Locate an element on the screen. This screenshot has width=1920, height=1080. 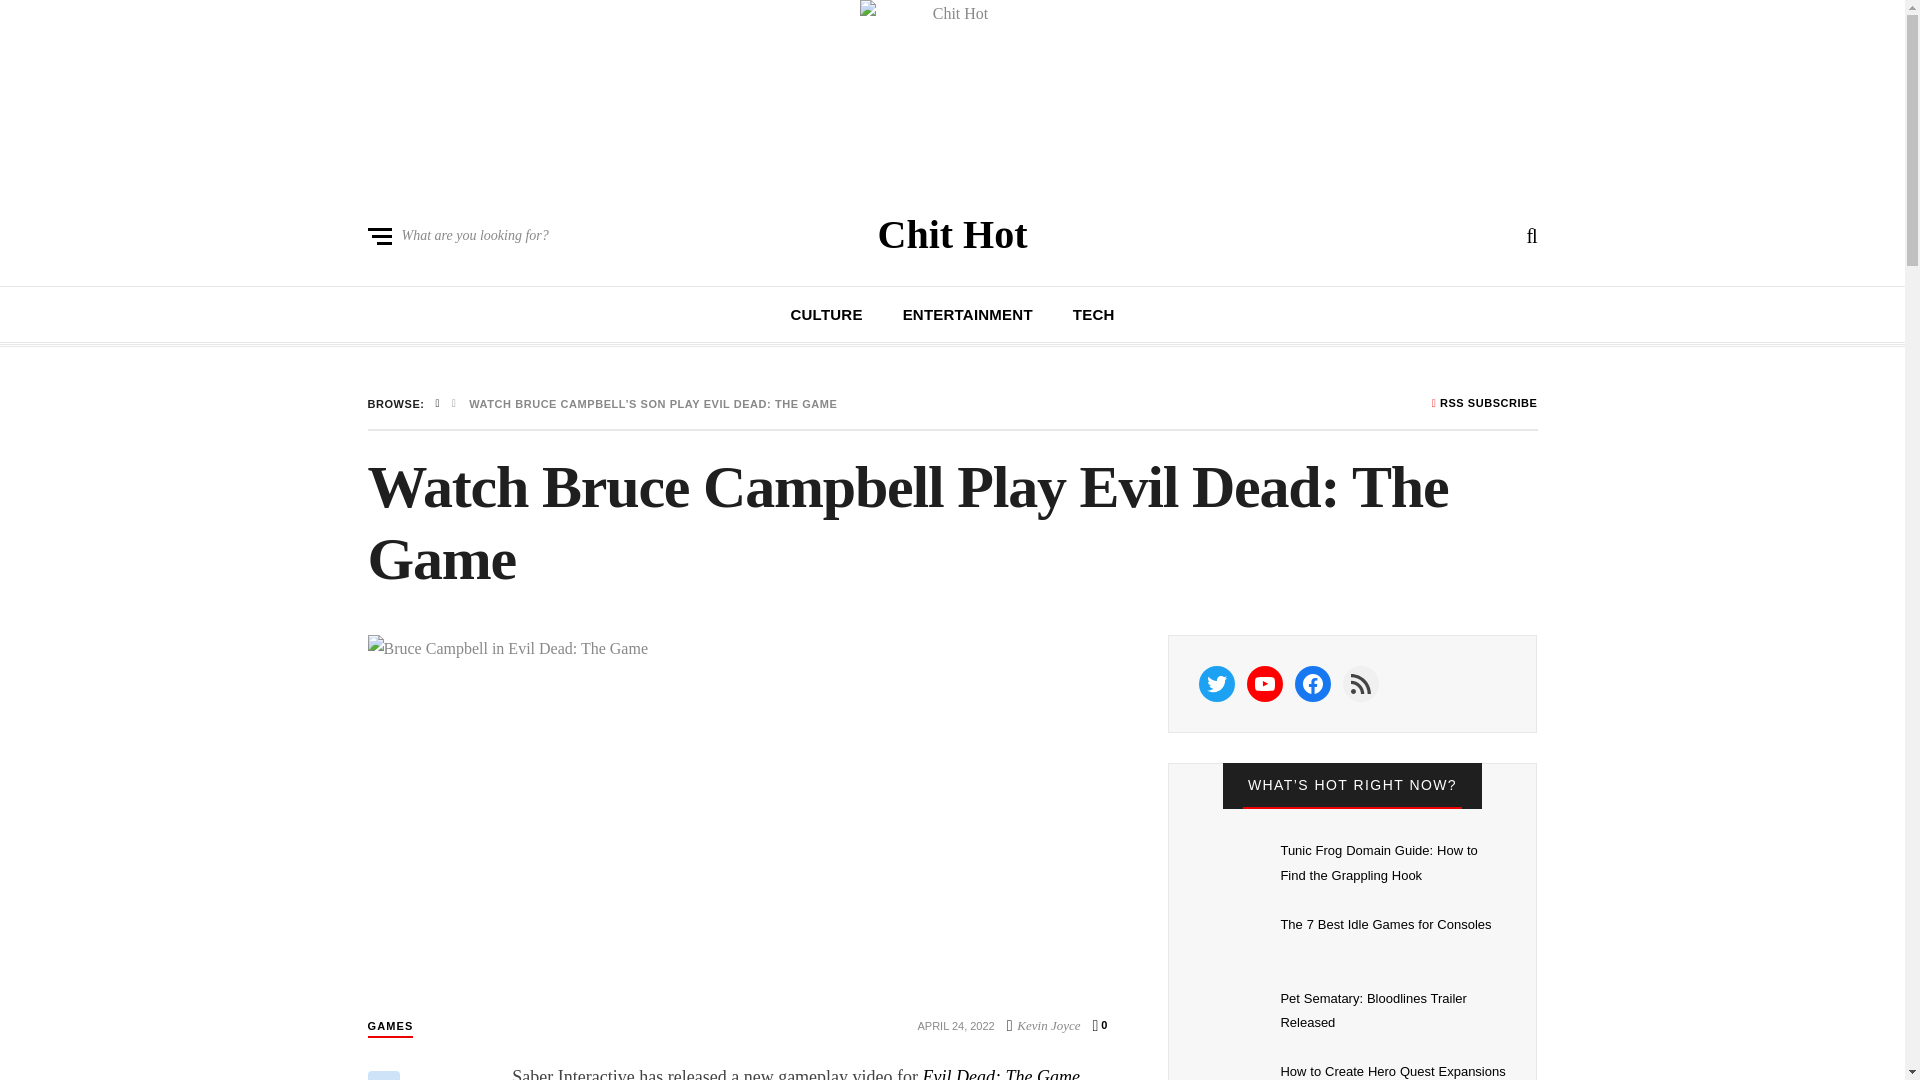
Chit Hot is located at coordinates (952, 92).